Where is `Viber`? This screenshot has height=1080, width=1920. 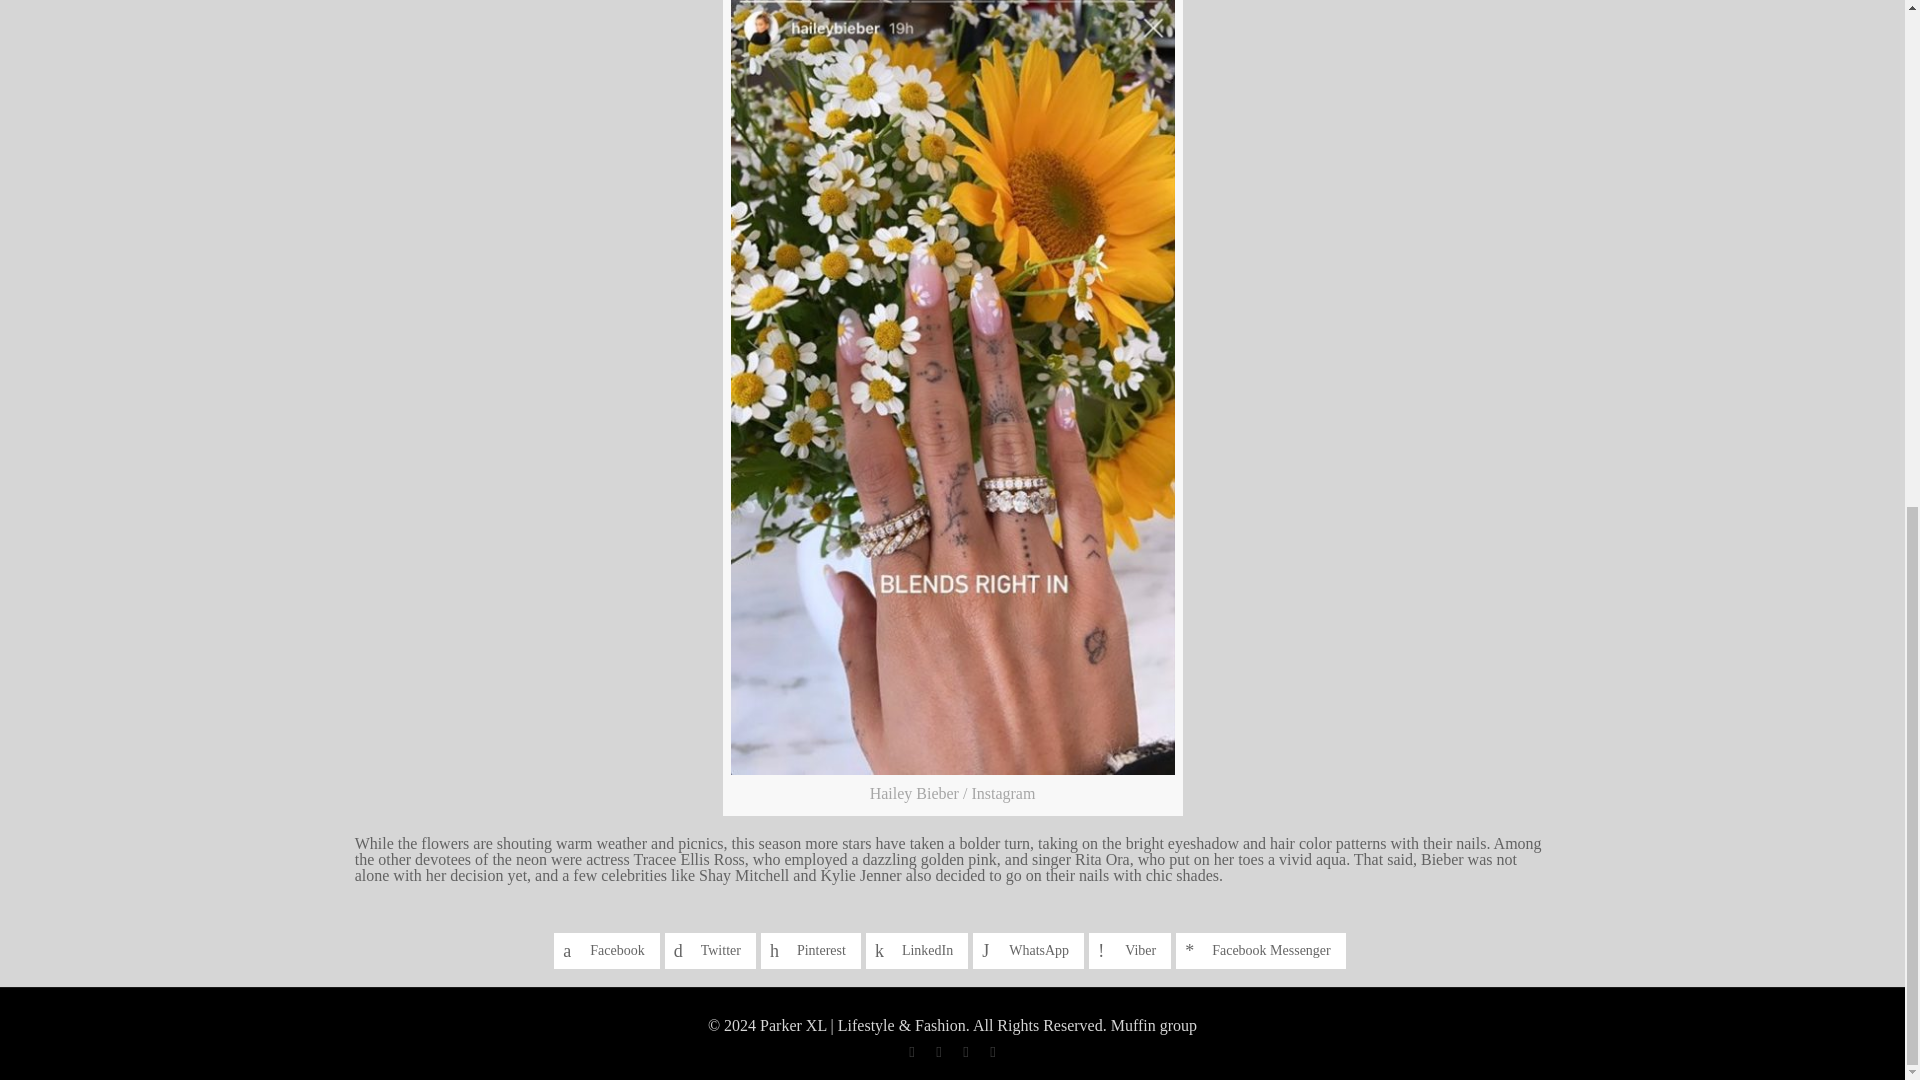
Viber is located at coordinates (1130, 950).